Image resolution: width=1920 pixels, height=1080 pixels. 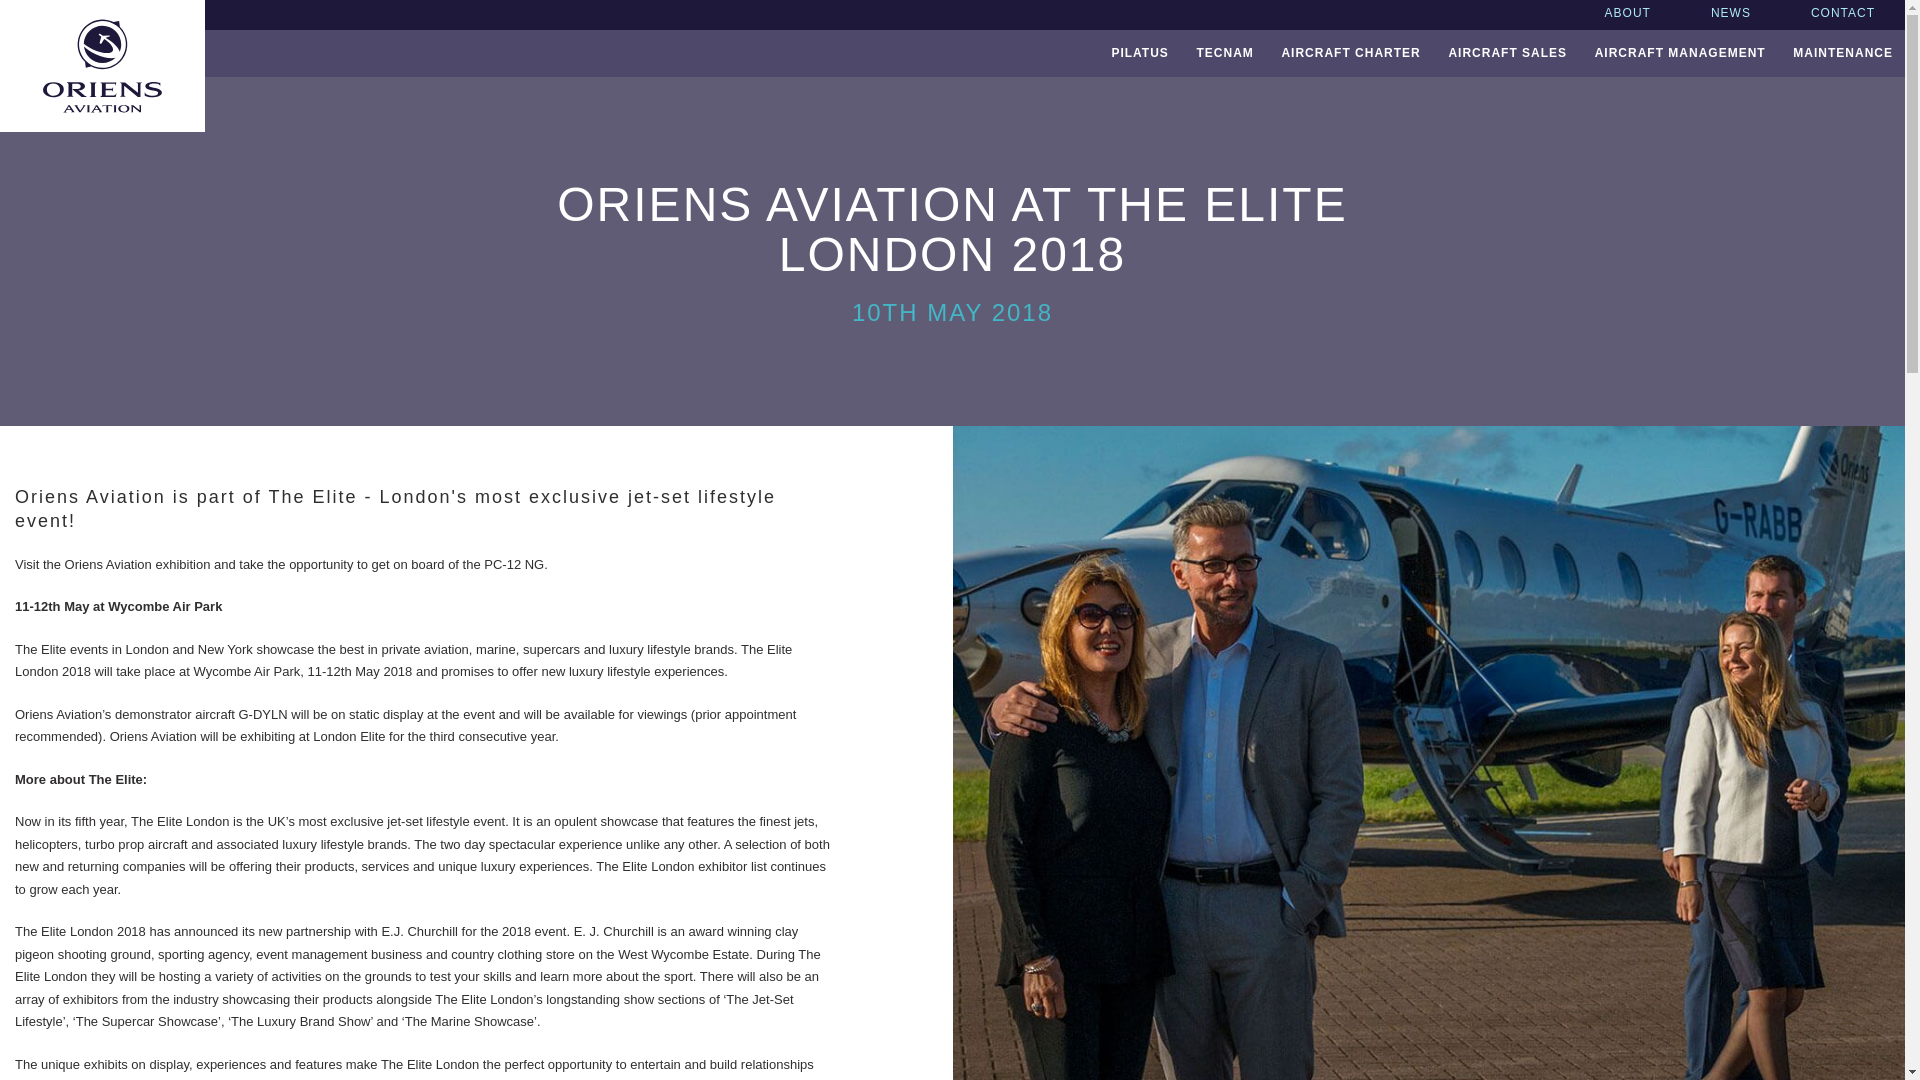 I want to click on AIRCRAFT SALES, so click(x=1507, y=53).